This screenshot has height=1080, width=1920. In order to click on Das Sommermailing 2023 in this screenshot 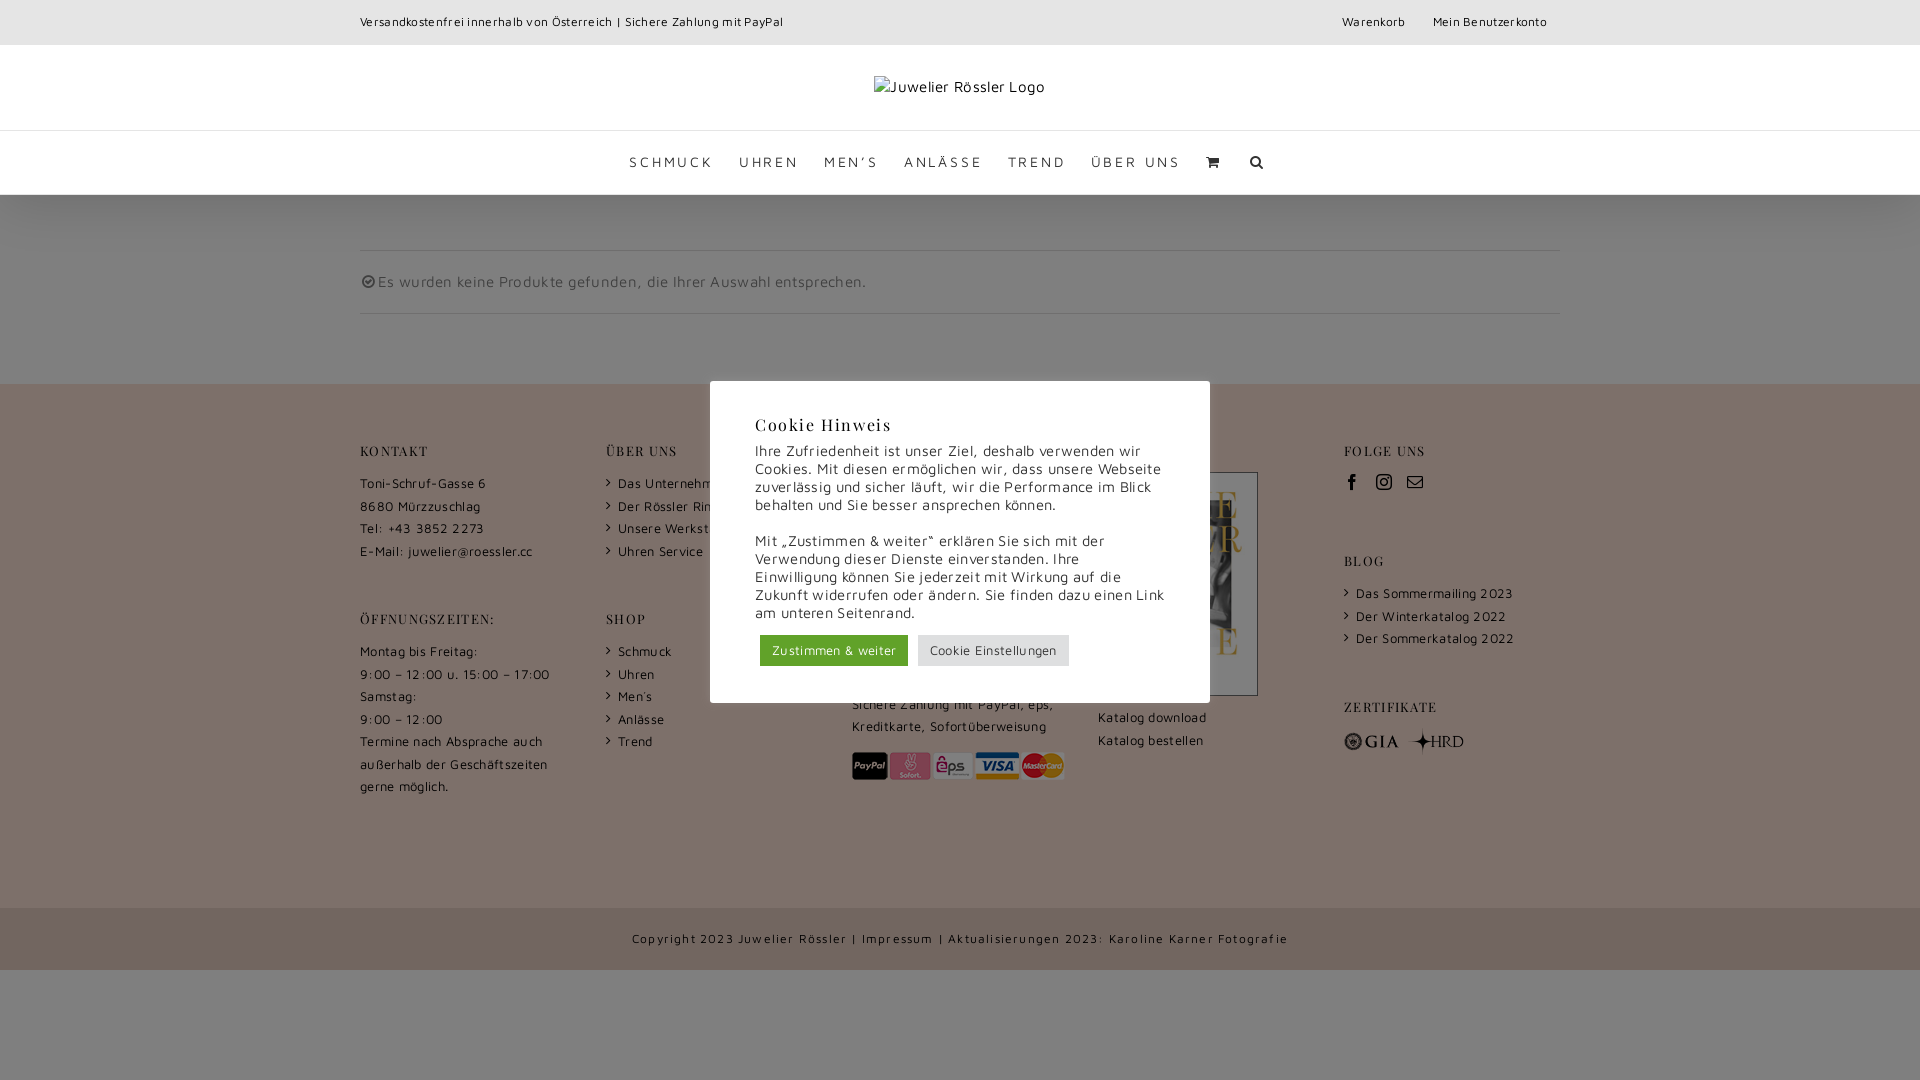, I will do `click(1458, 594)`.